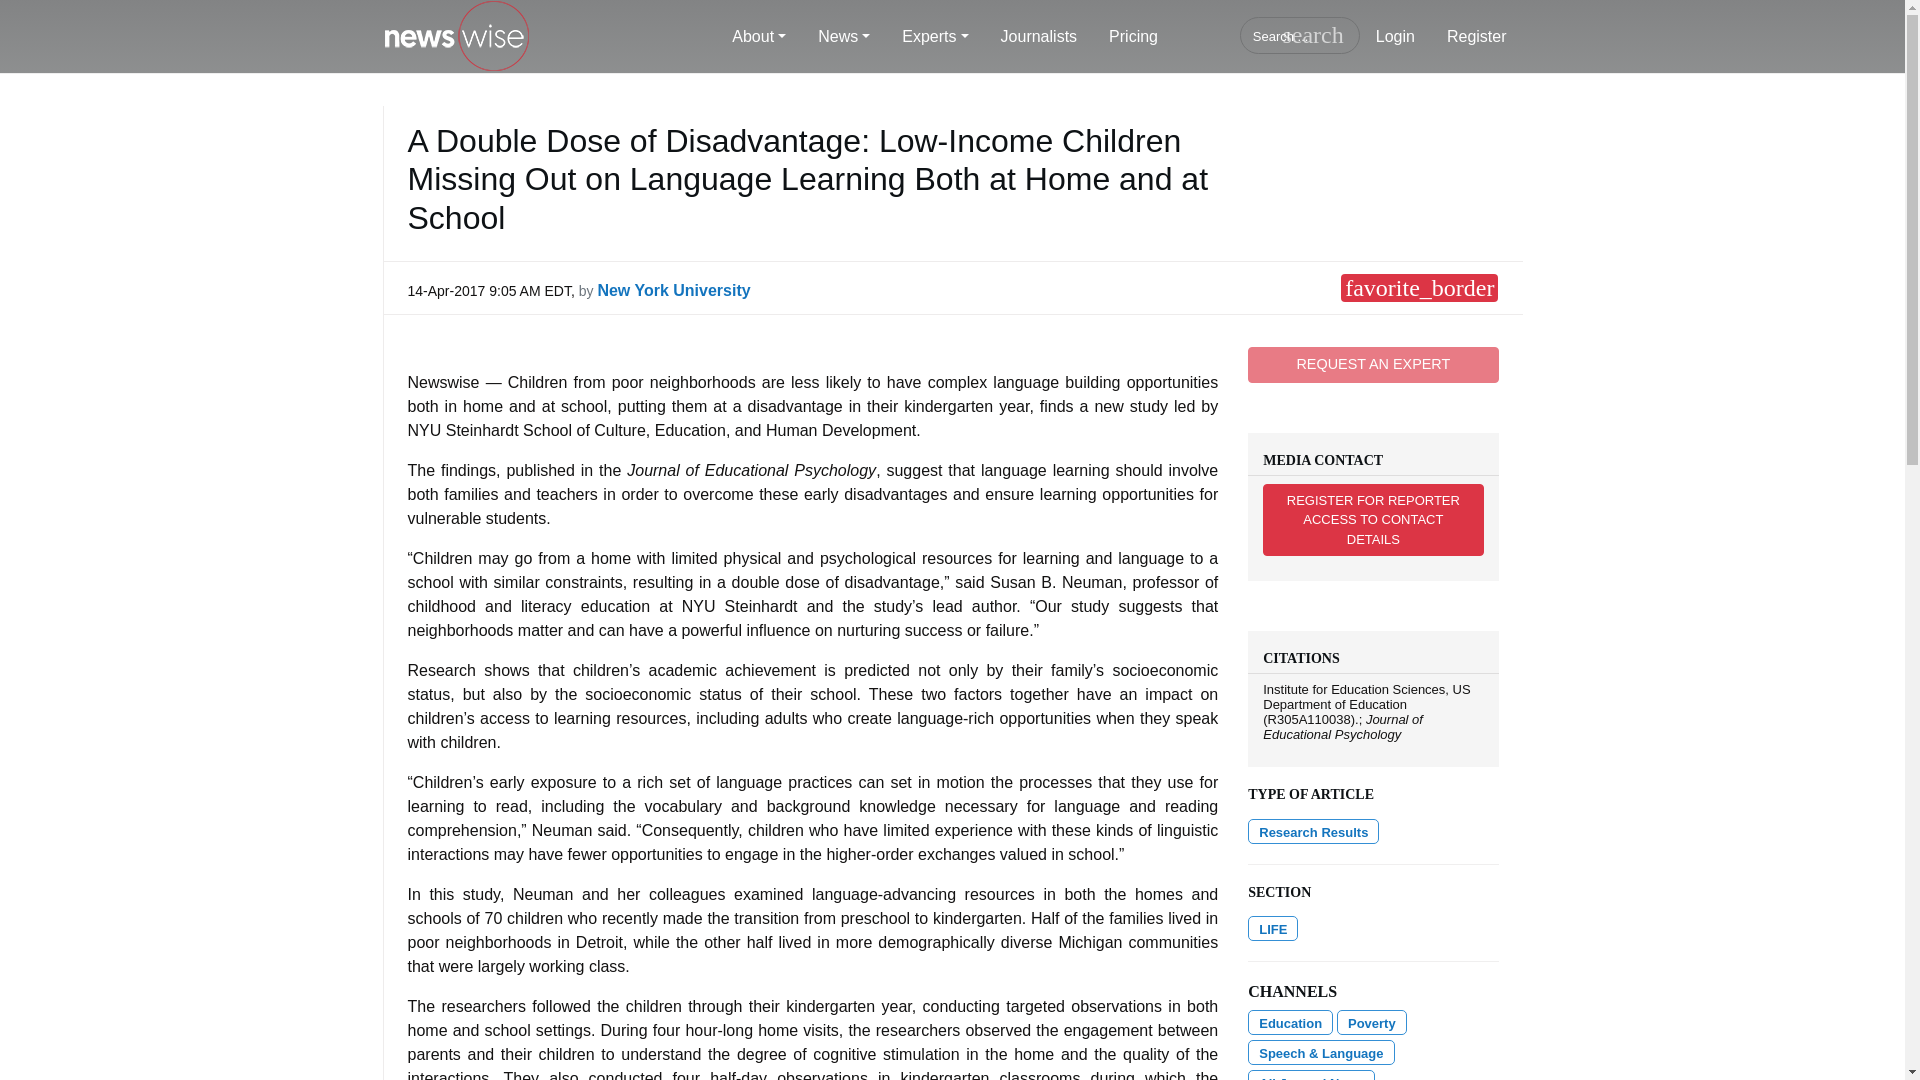 Image resolution: width=1920 pixels, height=1080 pixels. What do you see at coordinates (844, 37) in the screenshot?
I see `News` at bounding box center [844, 37].